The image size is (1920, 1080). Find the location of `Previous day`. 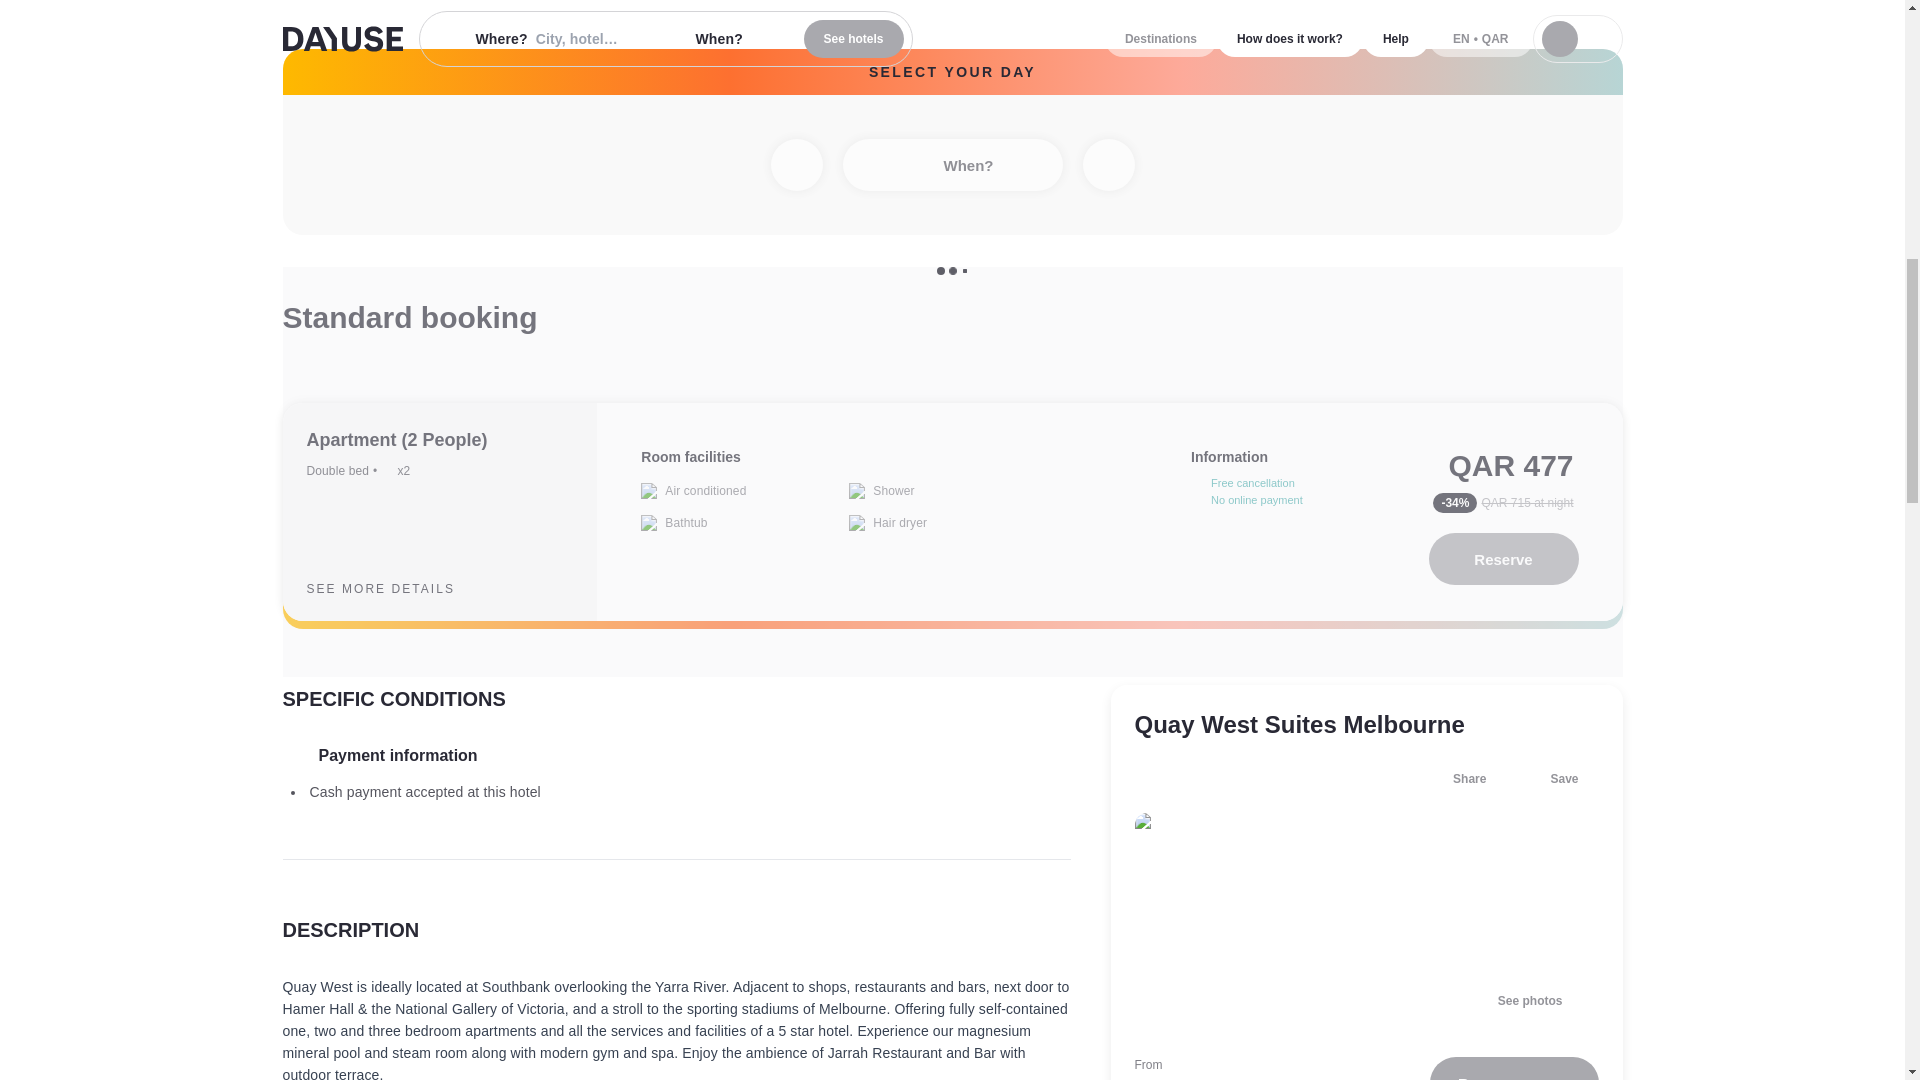

Previous day is located at coordinates (795, 165).